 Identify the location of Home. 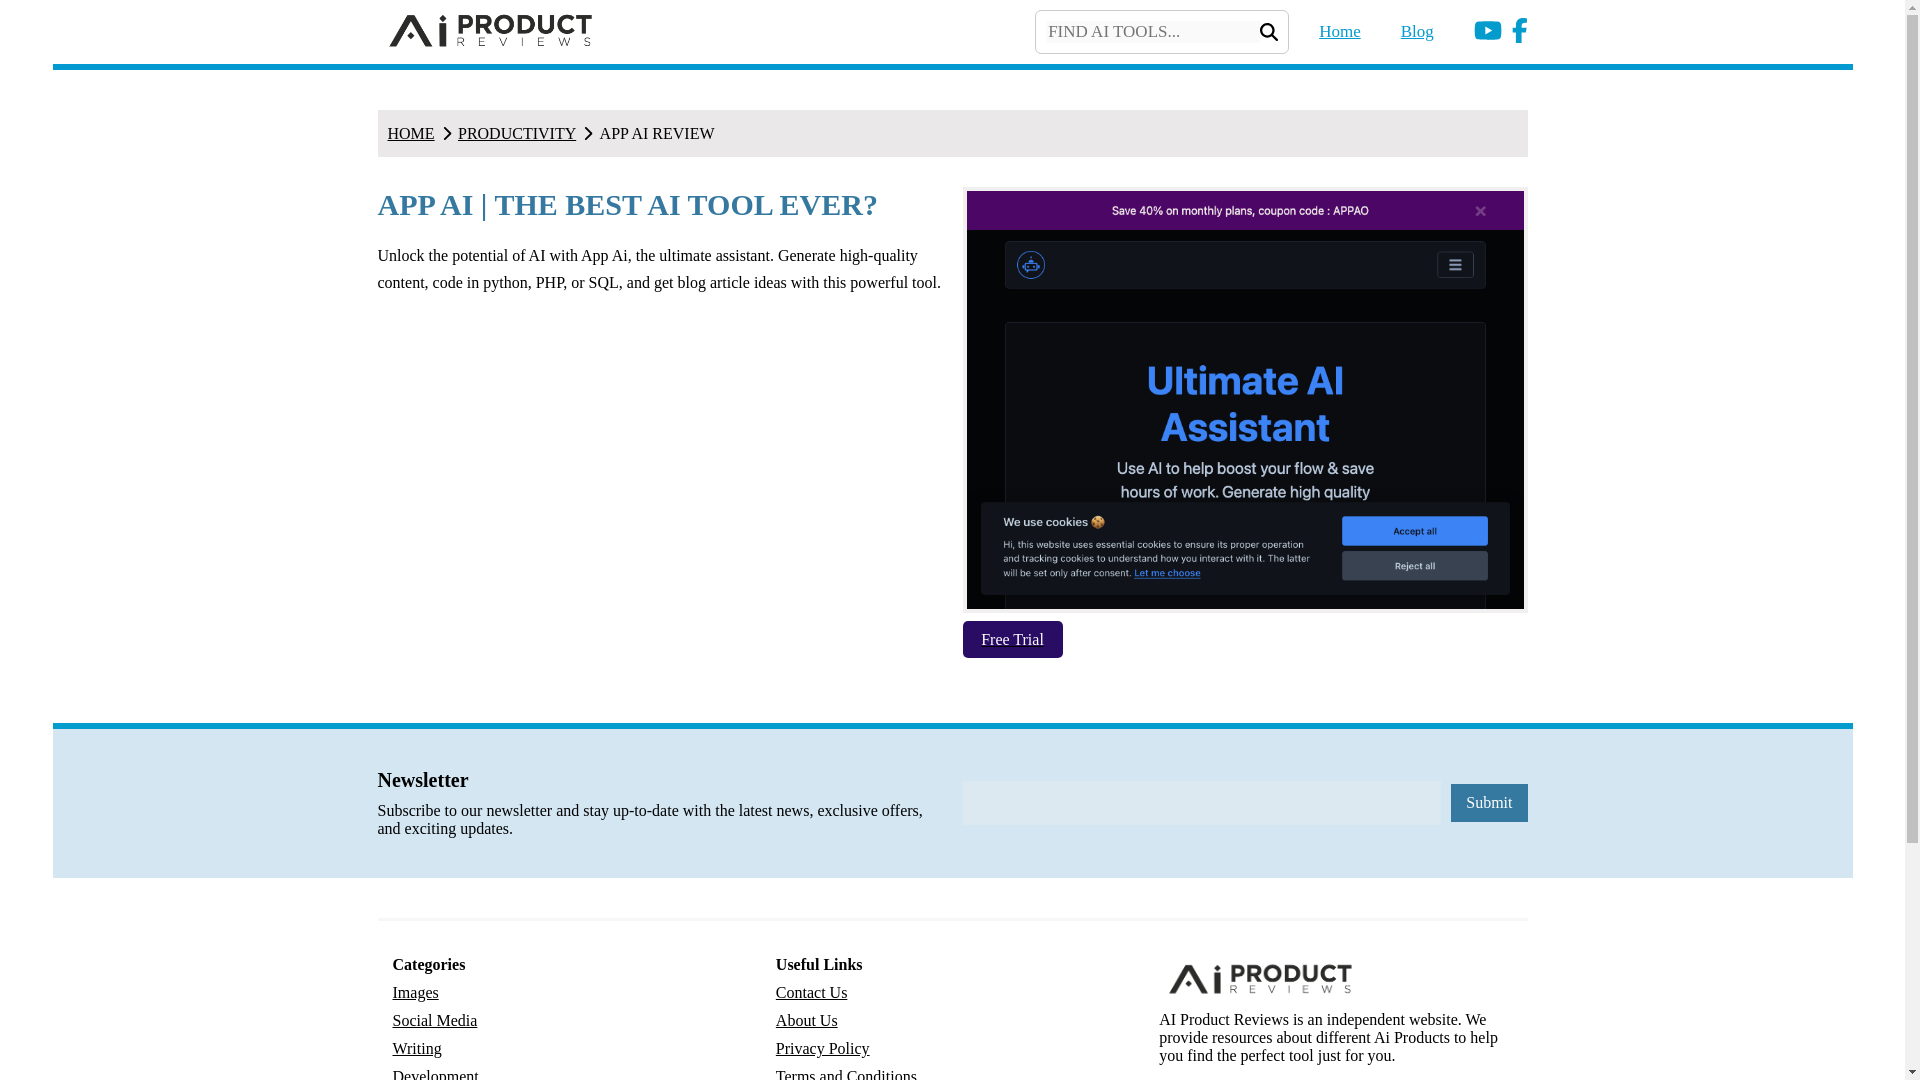
(1324, 32).